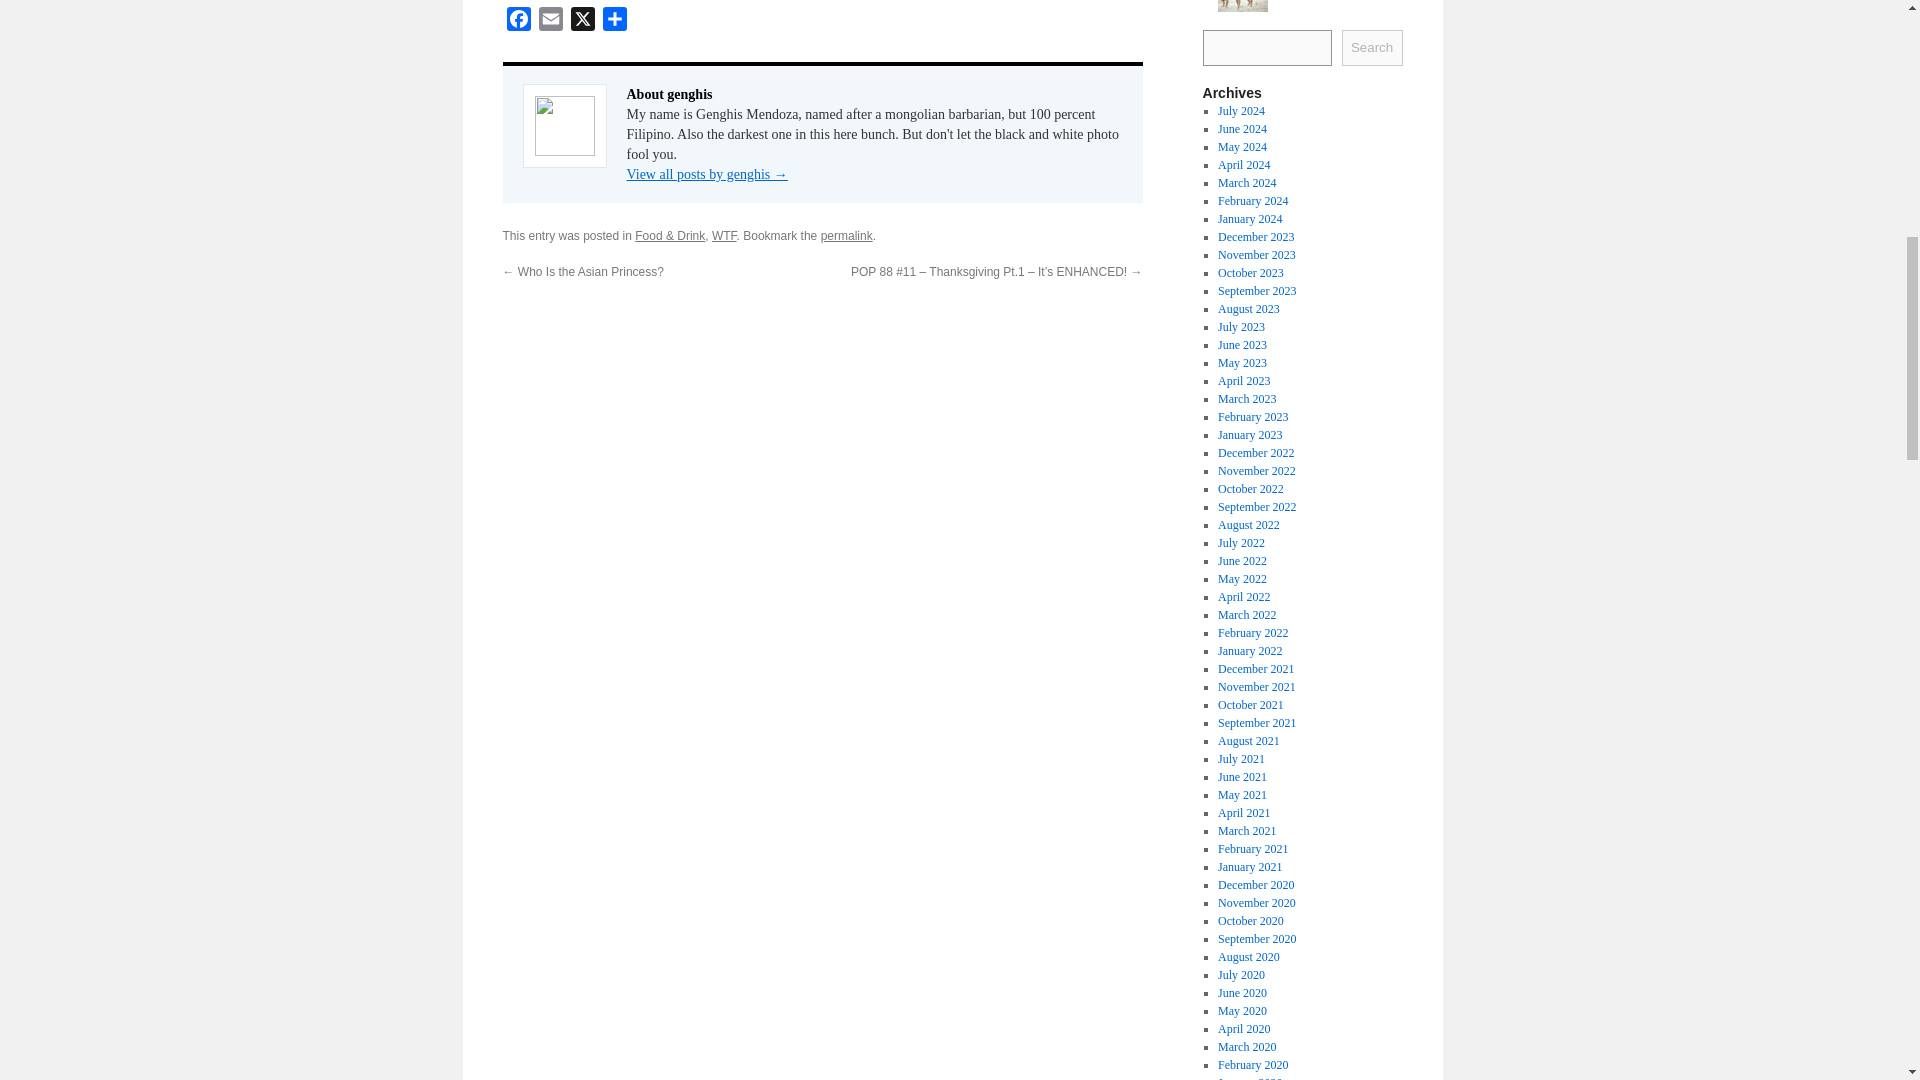 The height and width of the screenshot is (1080, 1920). I want to click on WTF, so click(724, 236).